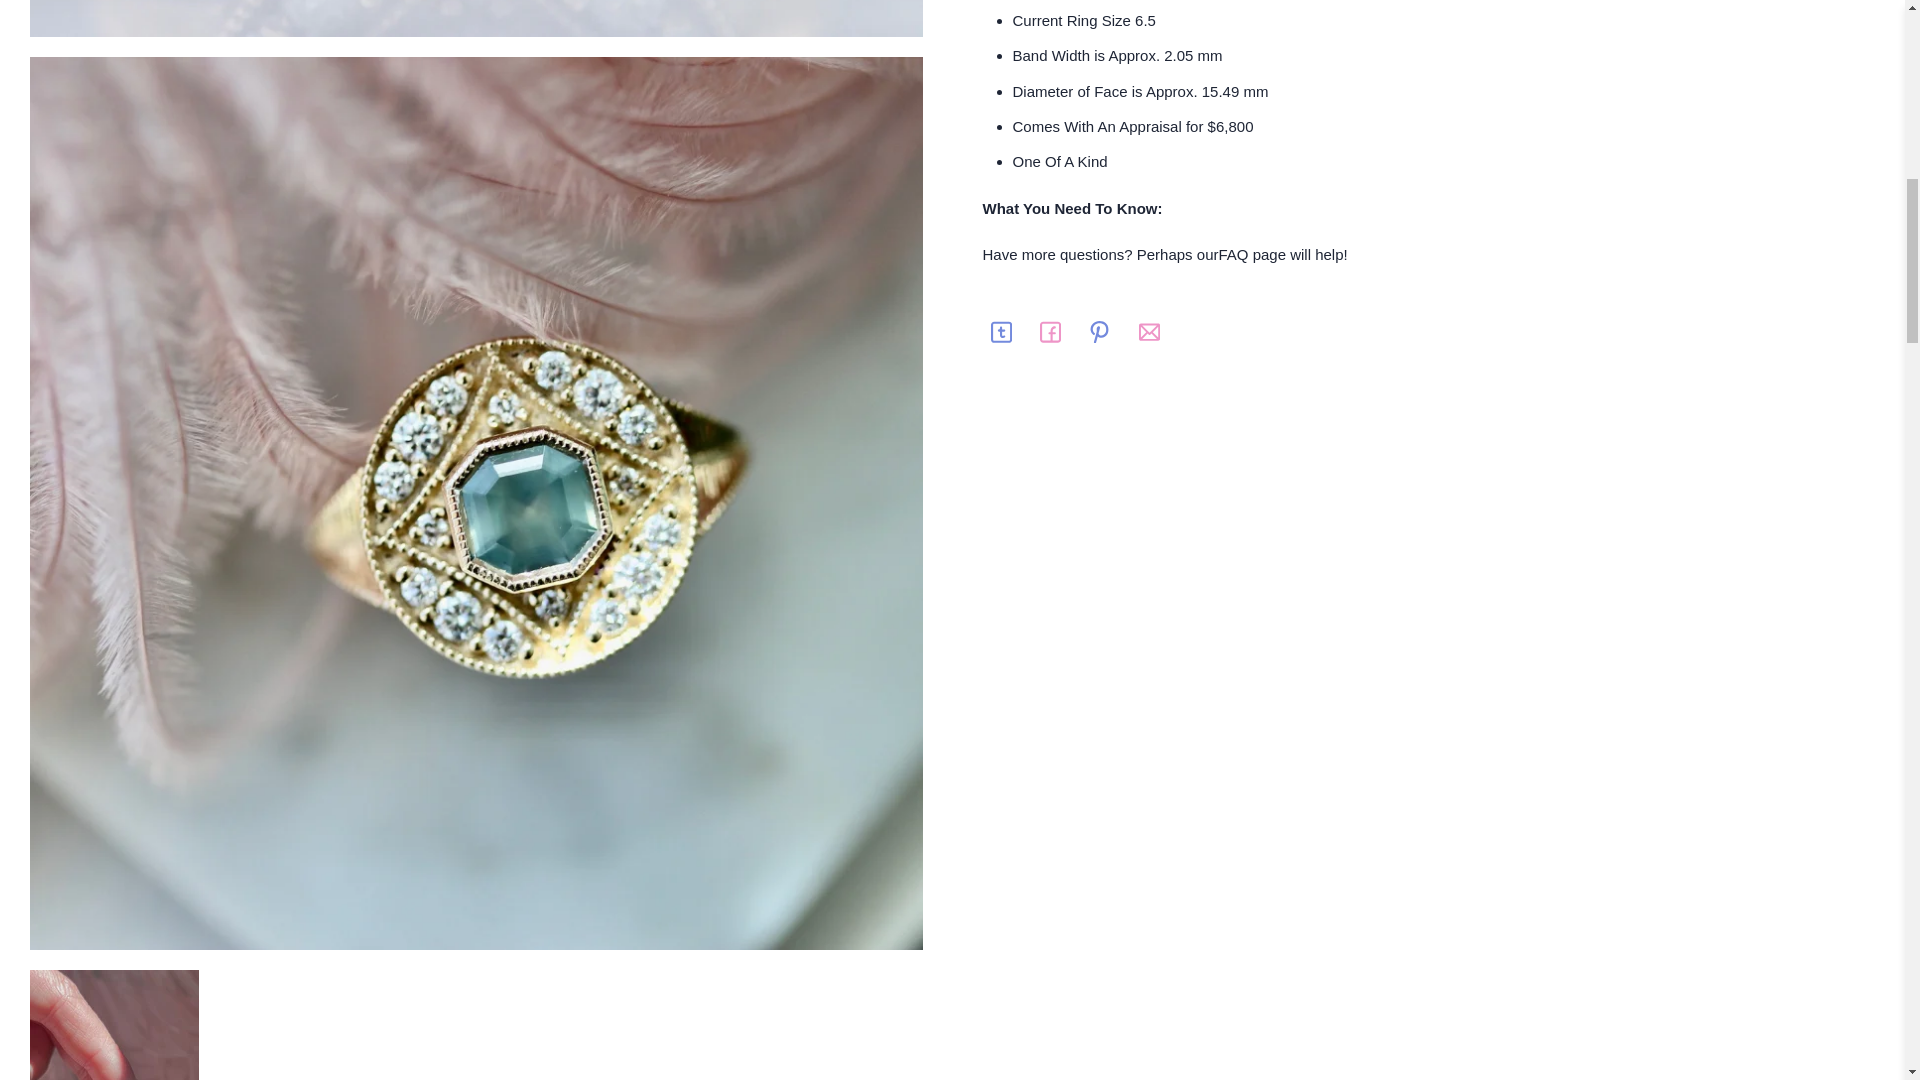 The height and width of the screenshot is (1080, 1920). Describe the element at coordinates (1150, 126) in the screenshot. I see `JEWELRY APPRAISALS: EVERYTHING YOU NEED TO KNOW` at that location.